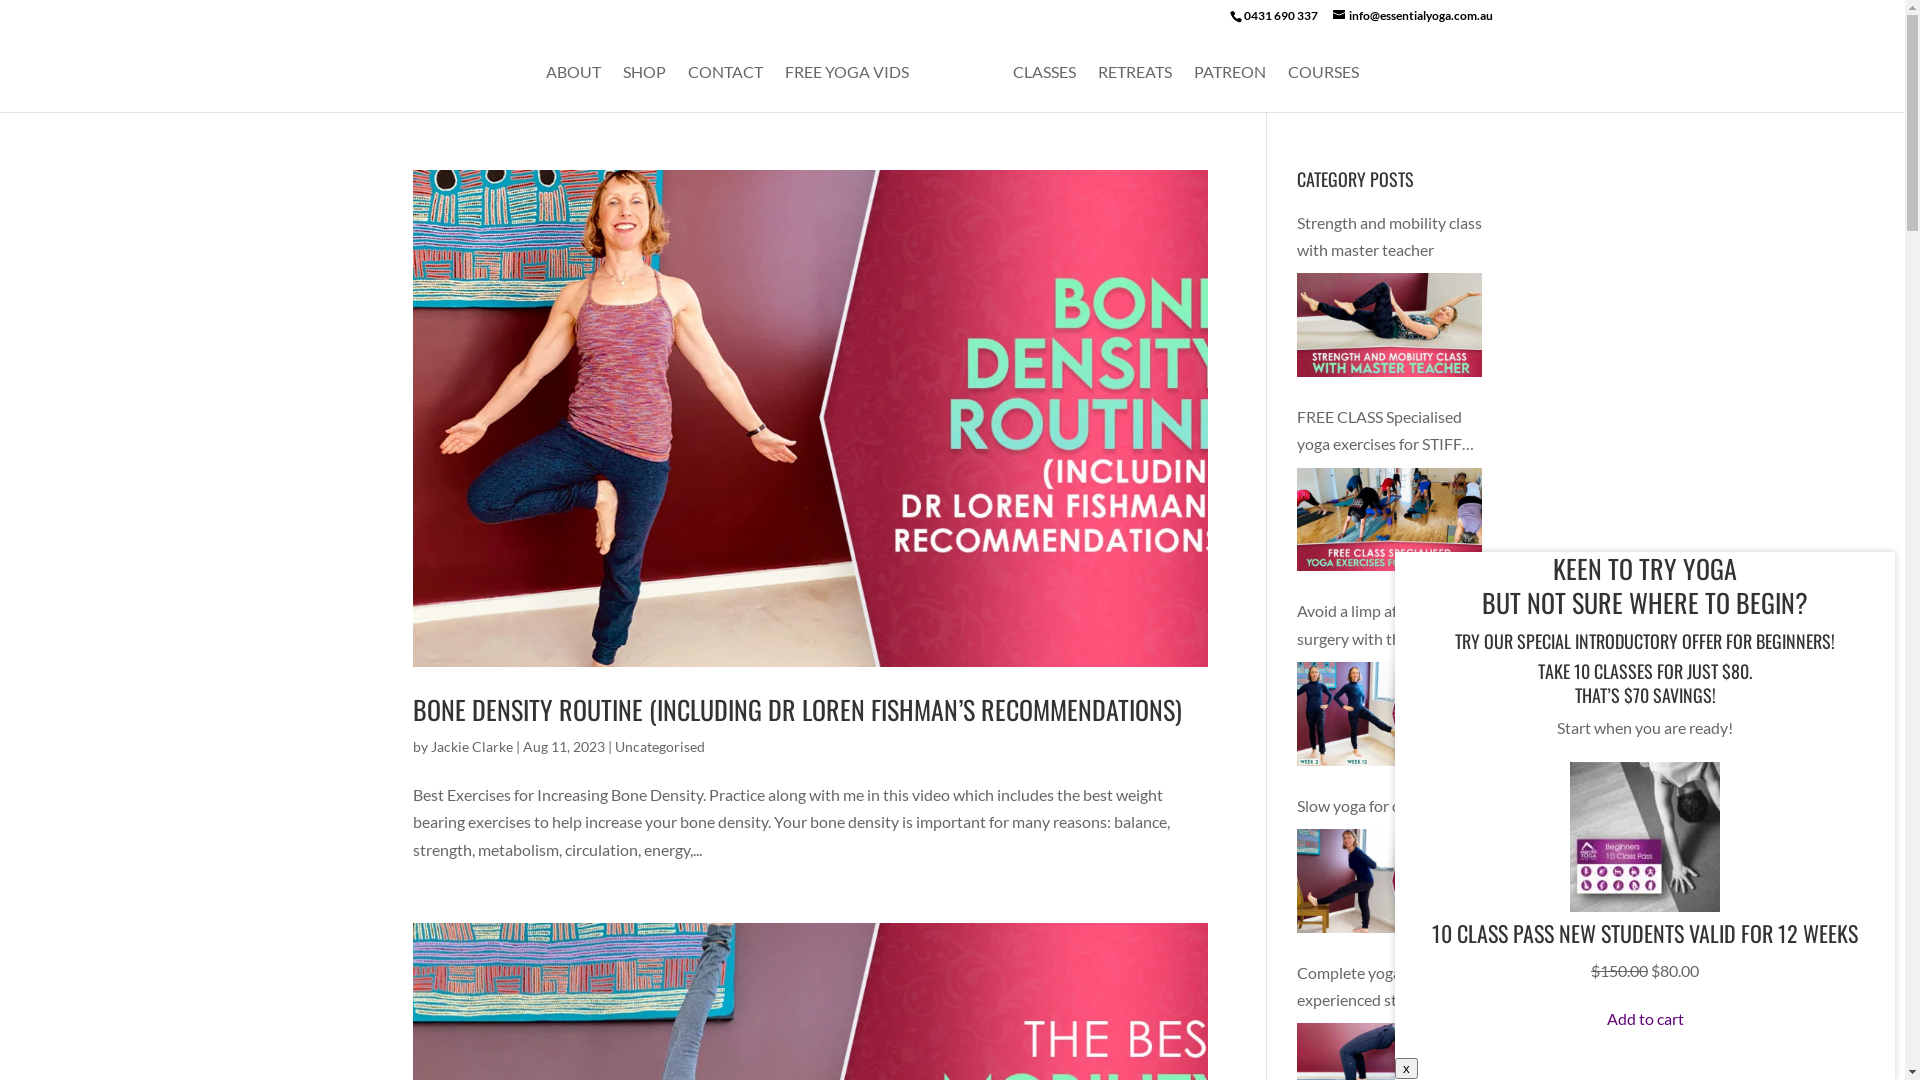 This screenshot has height=1080, width=1920. I want to click on SHOP, so click(644, 88).